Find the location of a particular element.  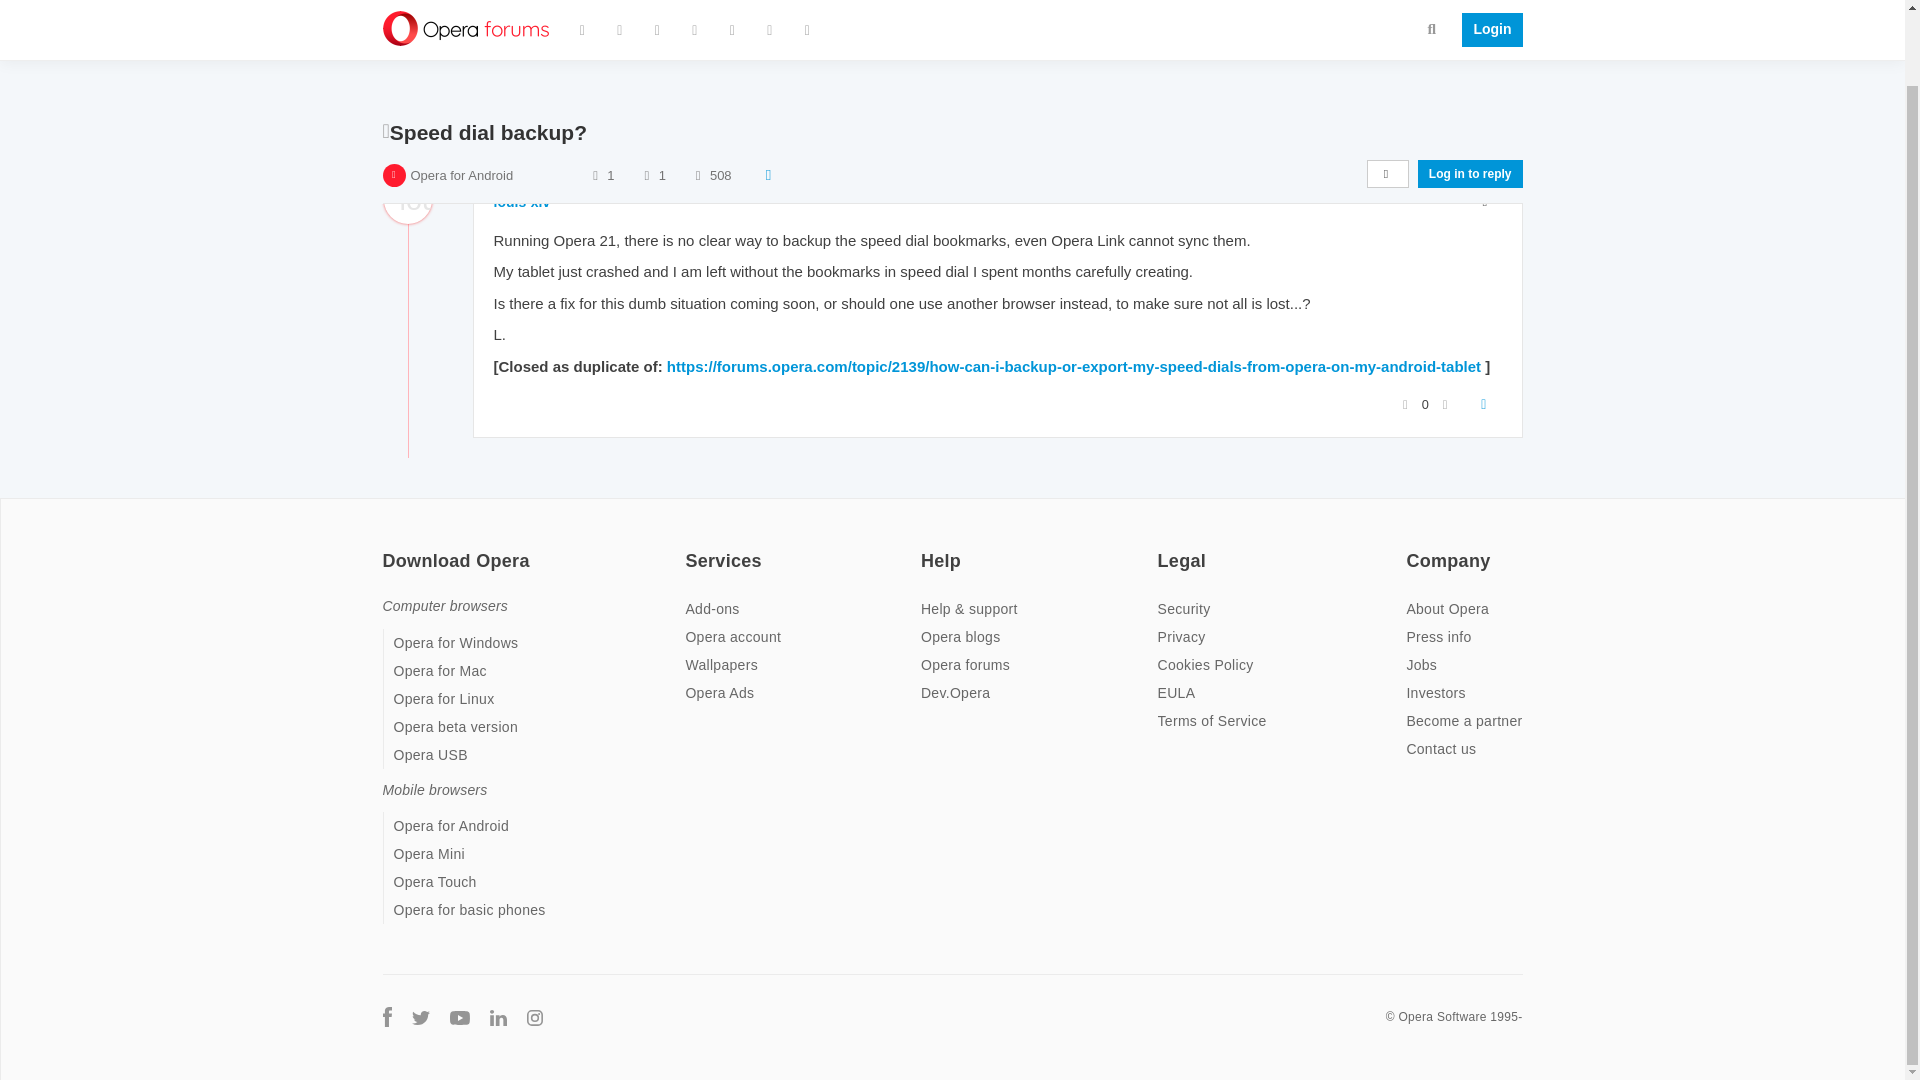

Log in to reply is located at coordinates (1470, 126).